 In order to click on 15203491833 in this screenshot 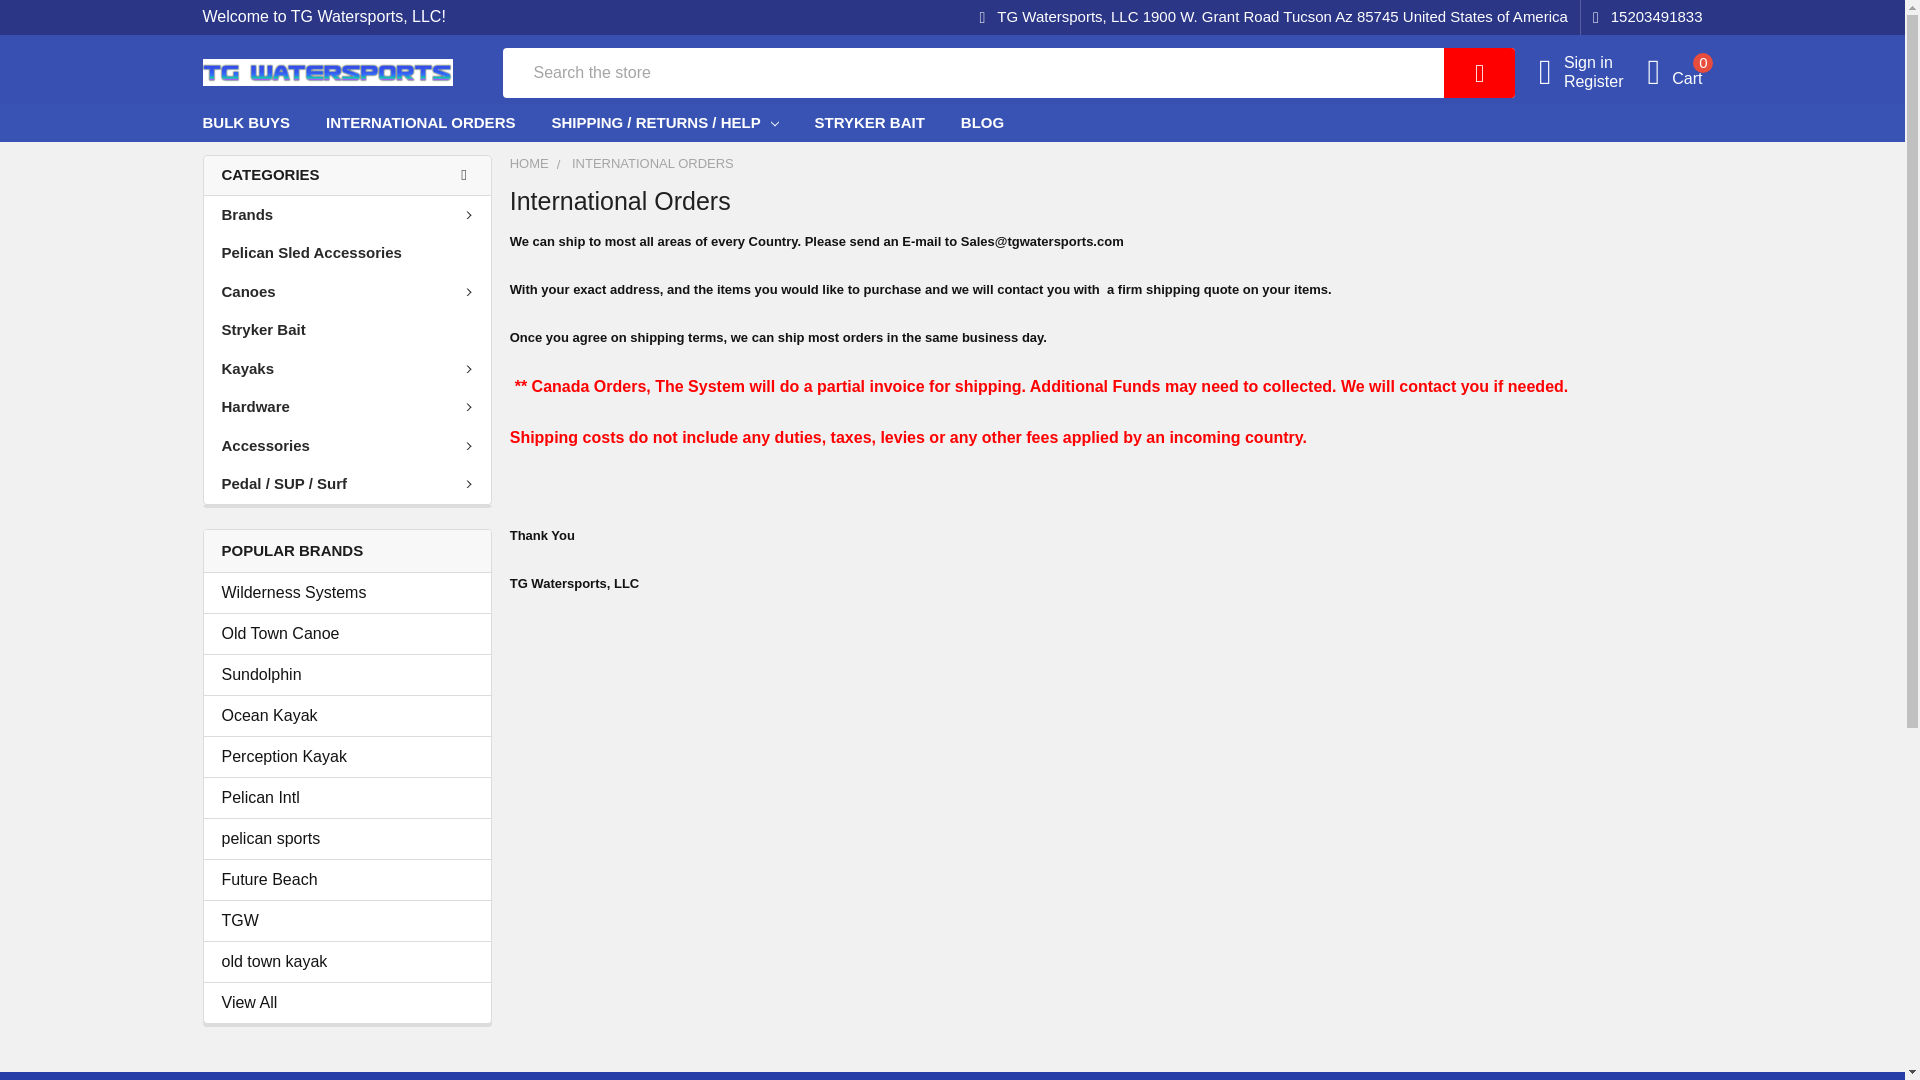, I will do `click(347, 716)`.